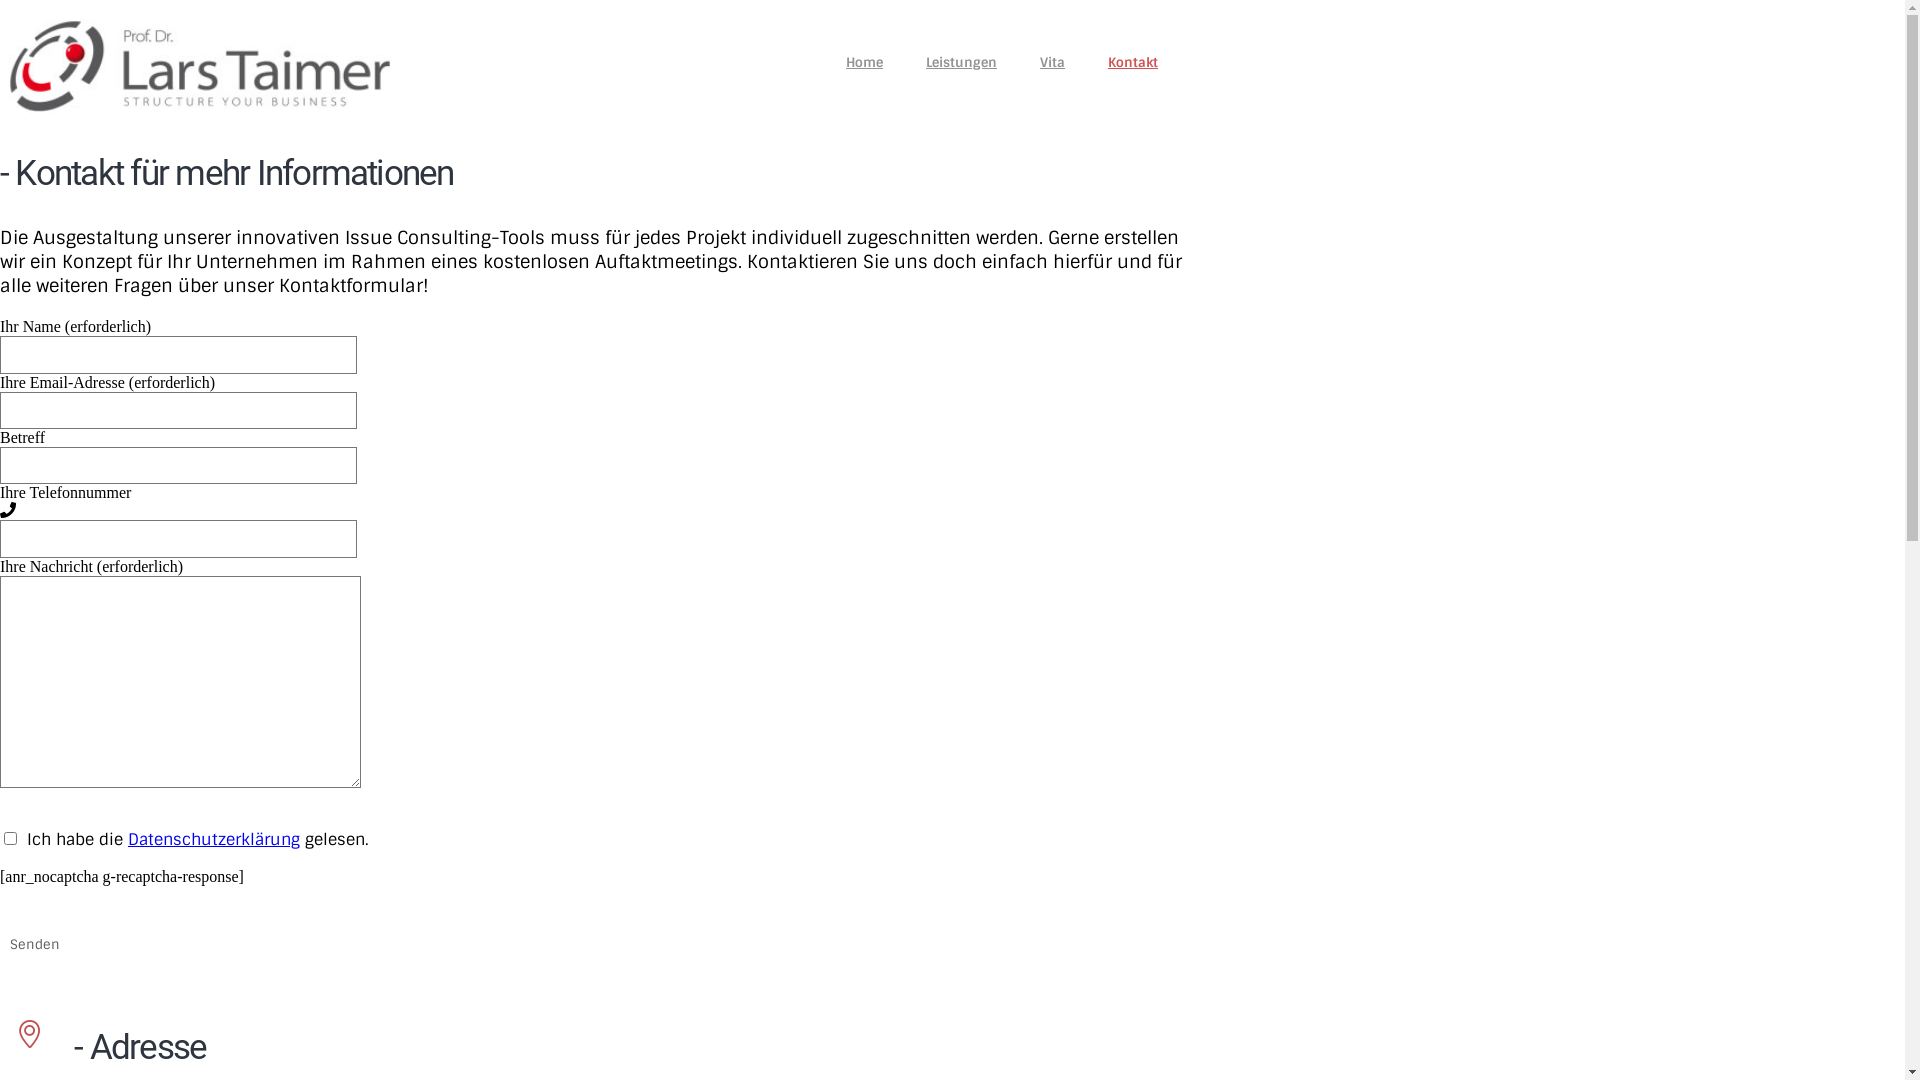  What do you see at coordinates (962, 60) in the screenshot?
I see `Leistungen` at bounding box center [962, 60].